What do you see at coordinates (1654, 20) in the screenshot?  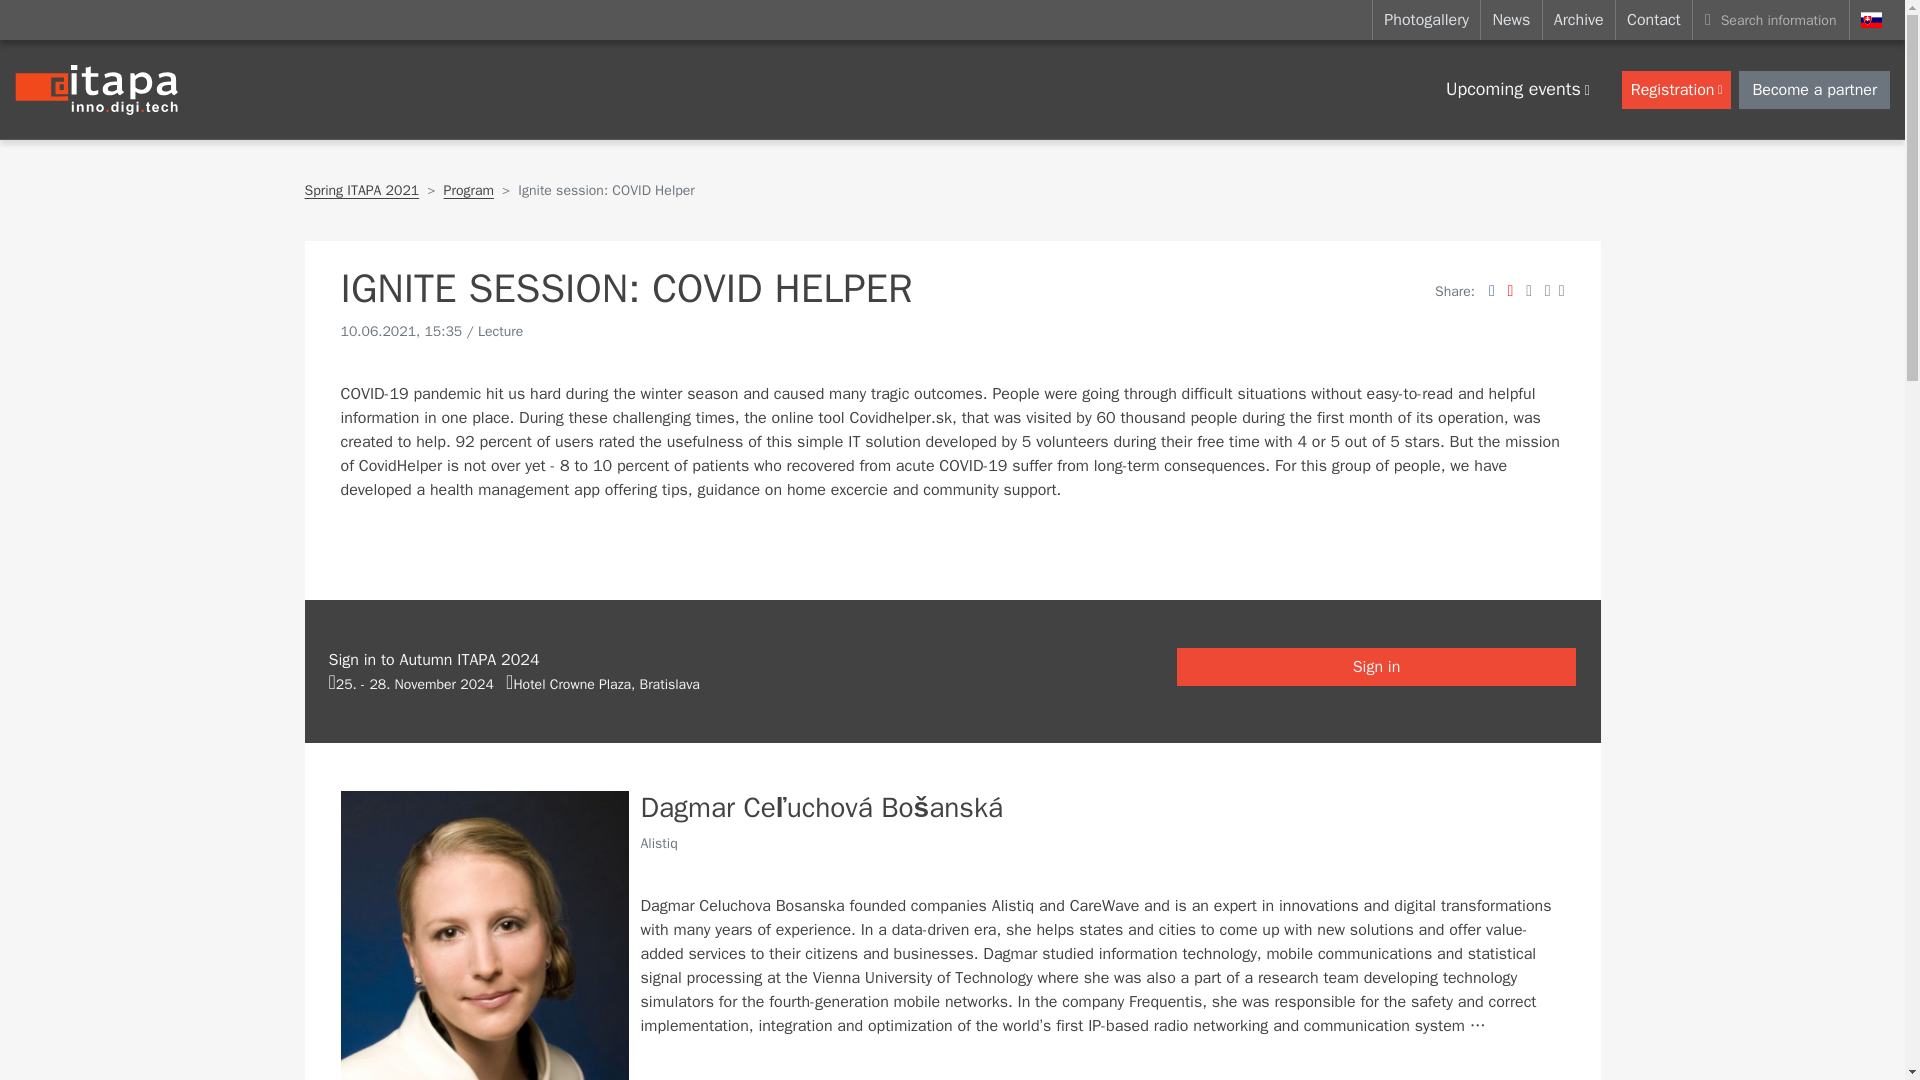 I see `Contact` at bounding box center [1654, 20].